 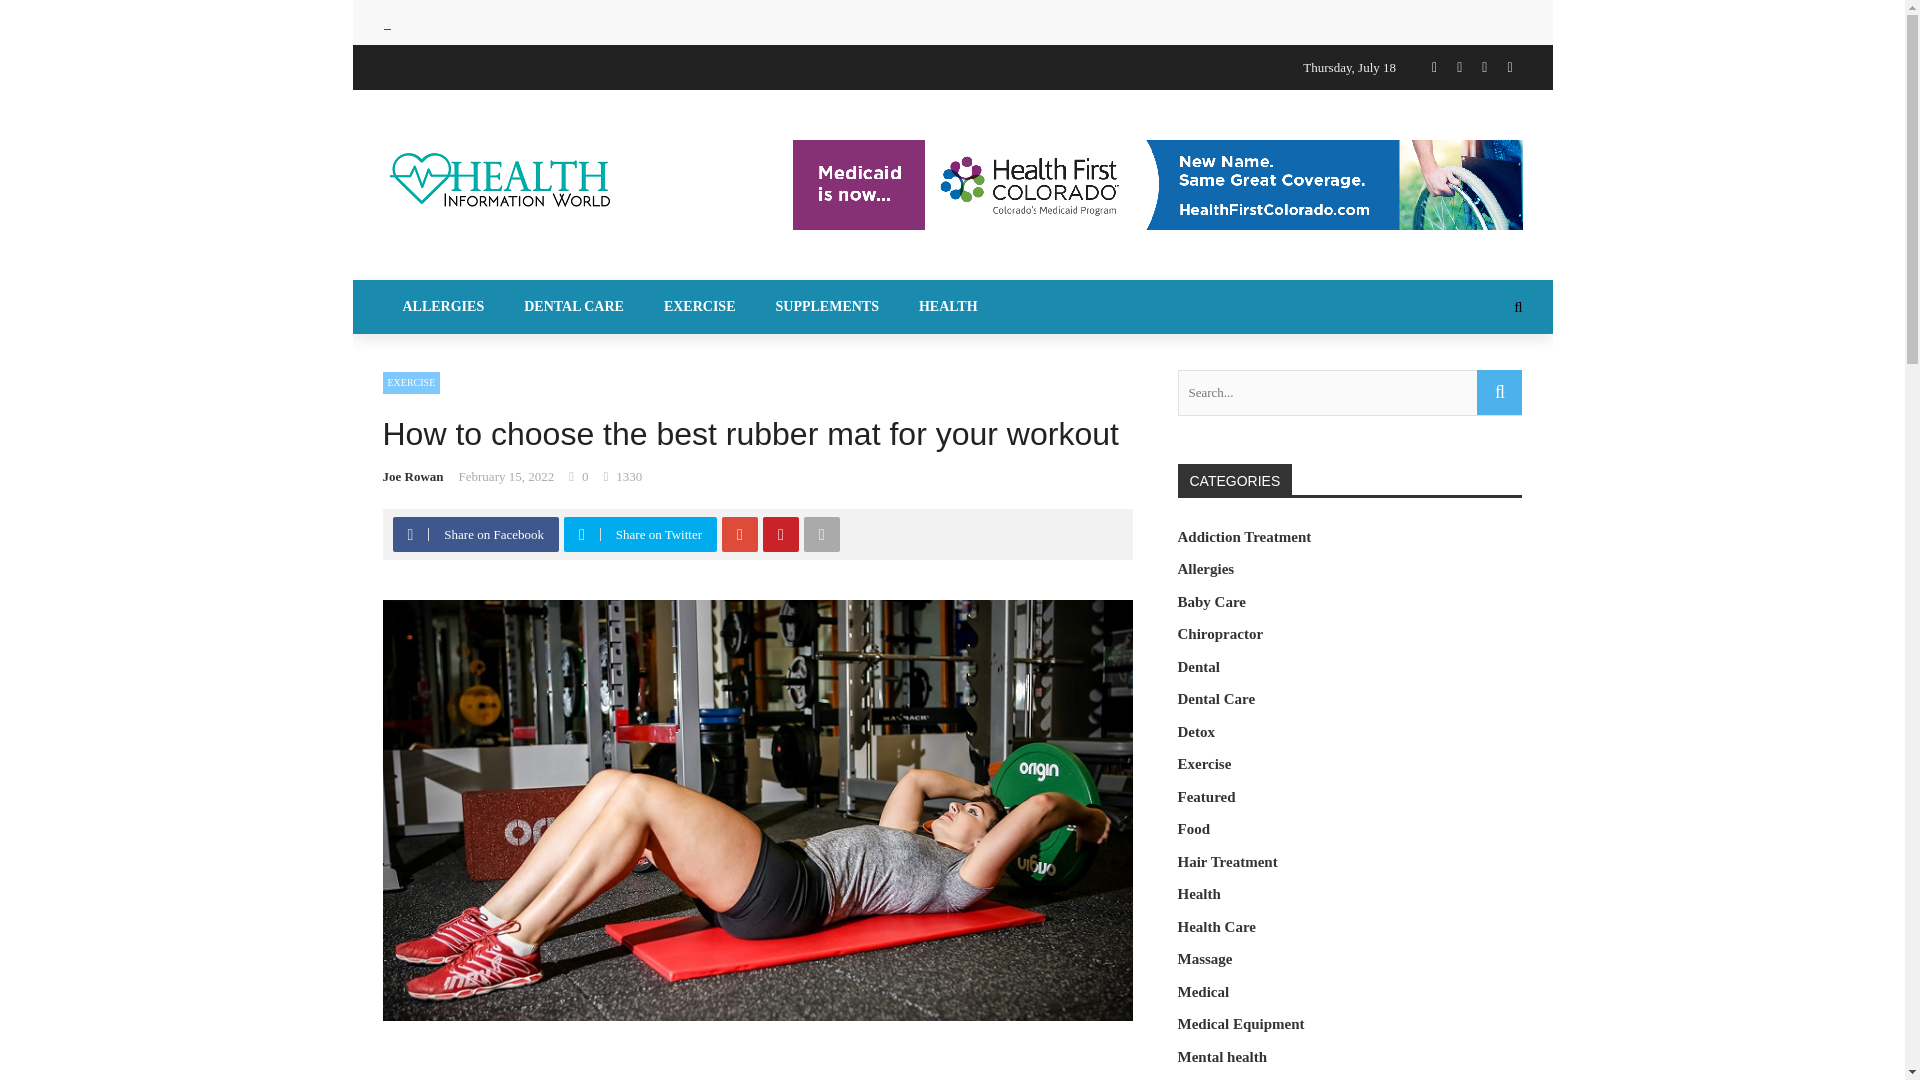 What do you see at coordinates (573, 306) in the screenshot?
I see `DENTAL CARE` at bounding box center [573, 306].